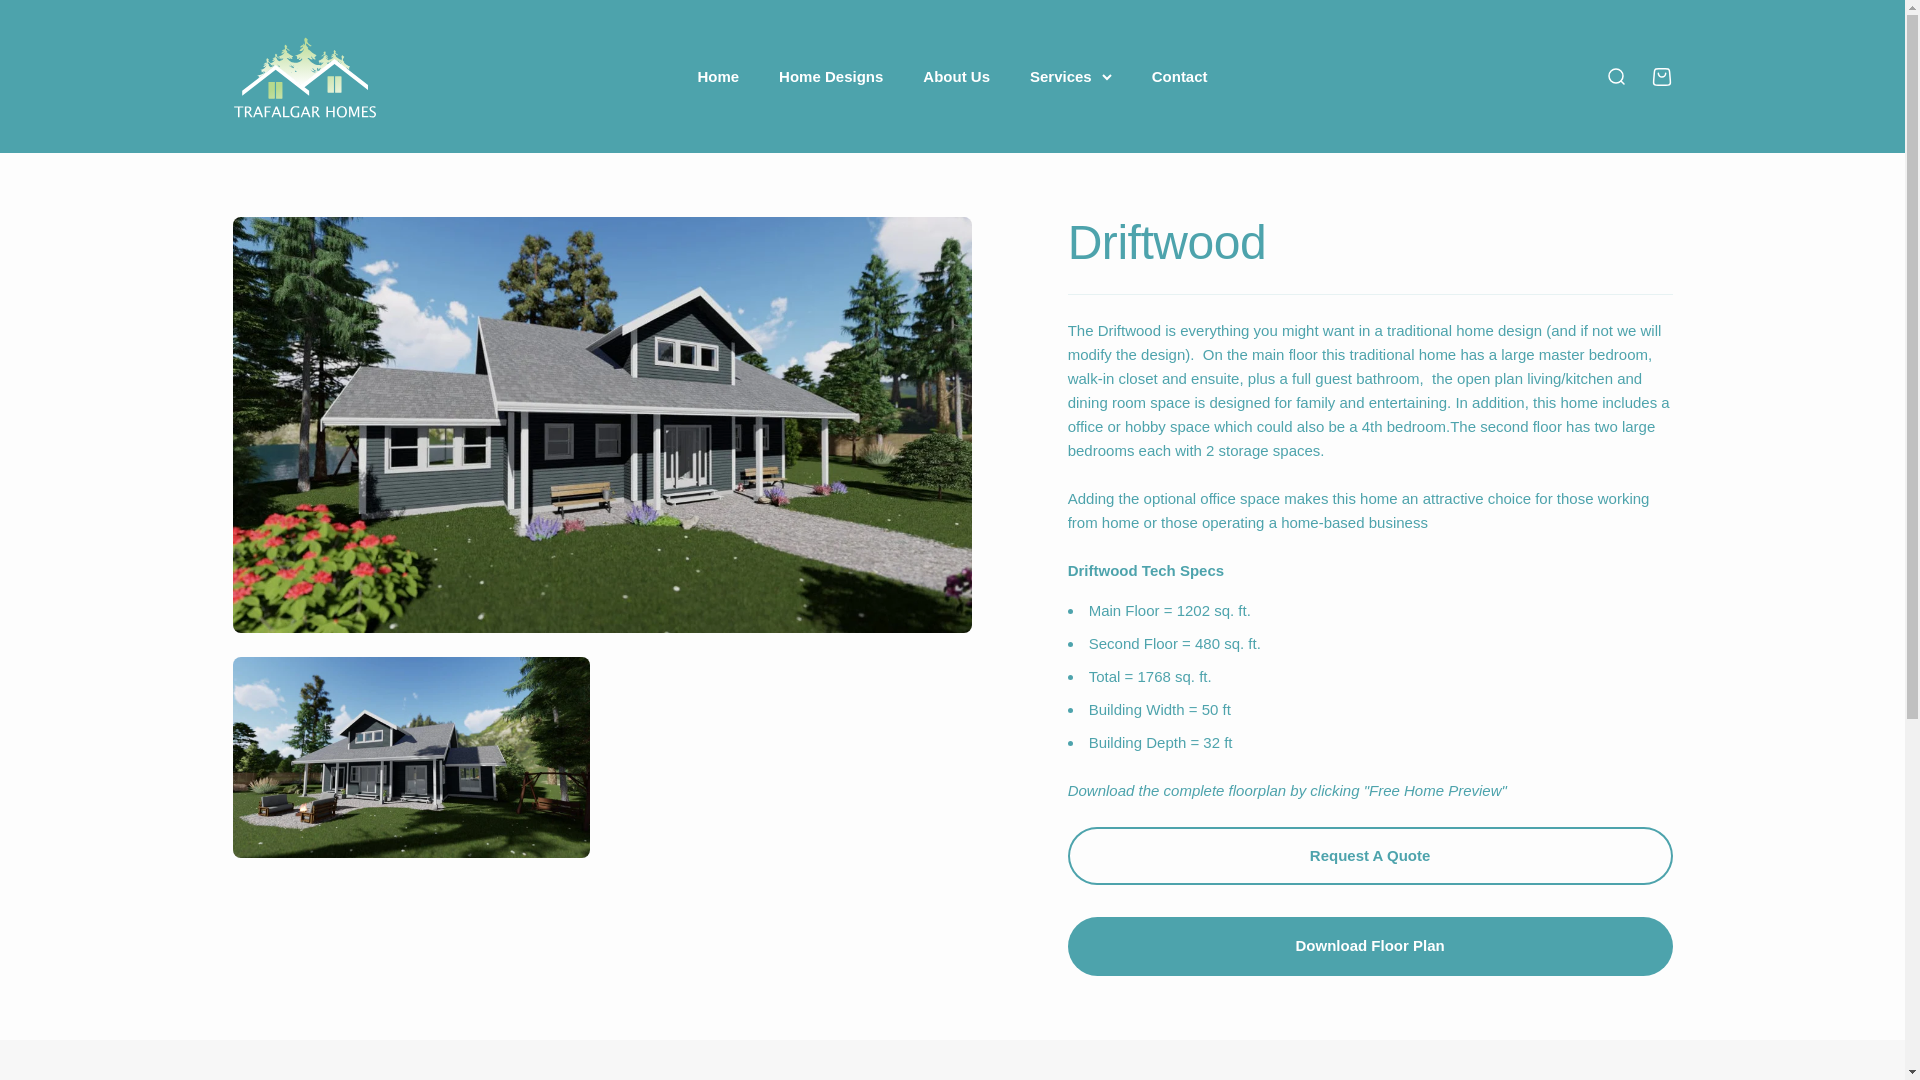  I want to click on Download Floor Plan, so click(1614, 76).